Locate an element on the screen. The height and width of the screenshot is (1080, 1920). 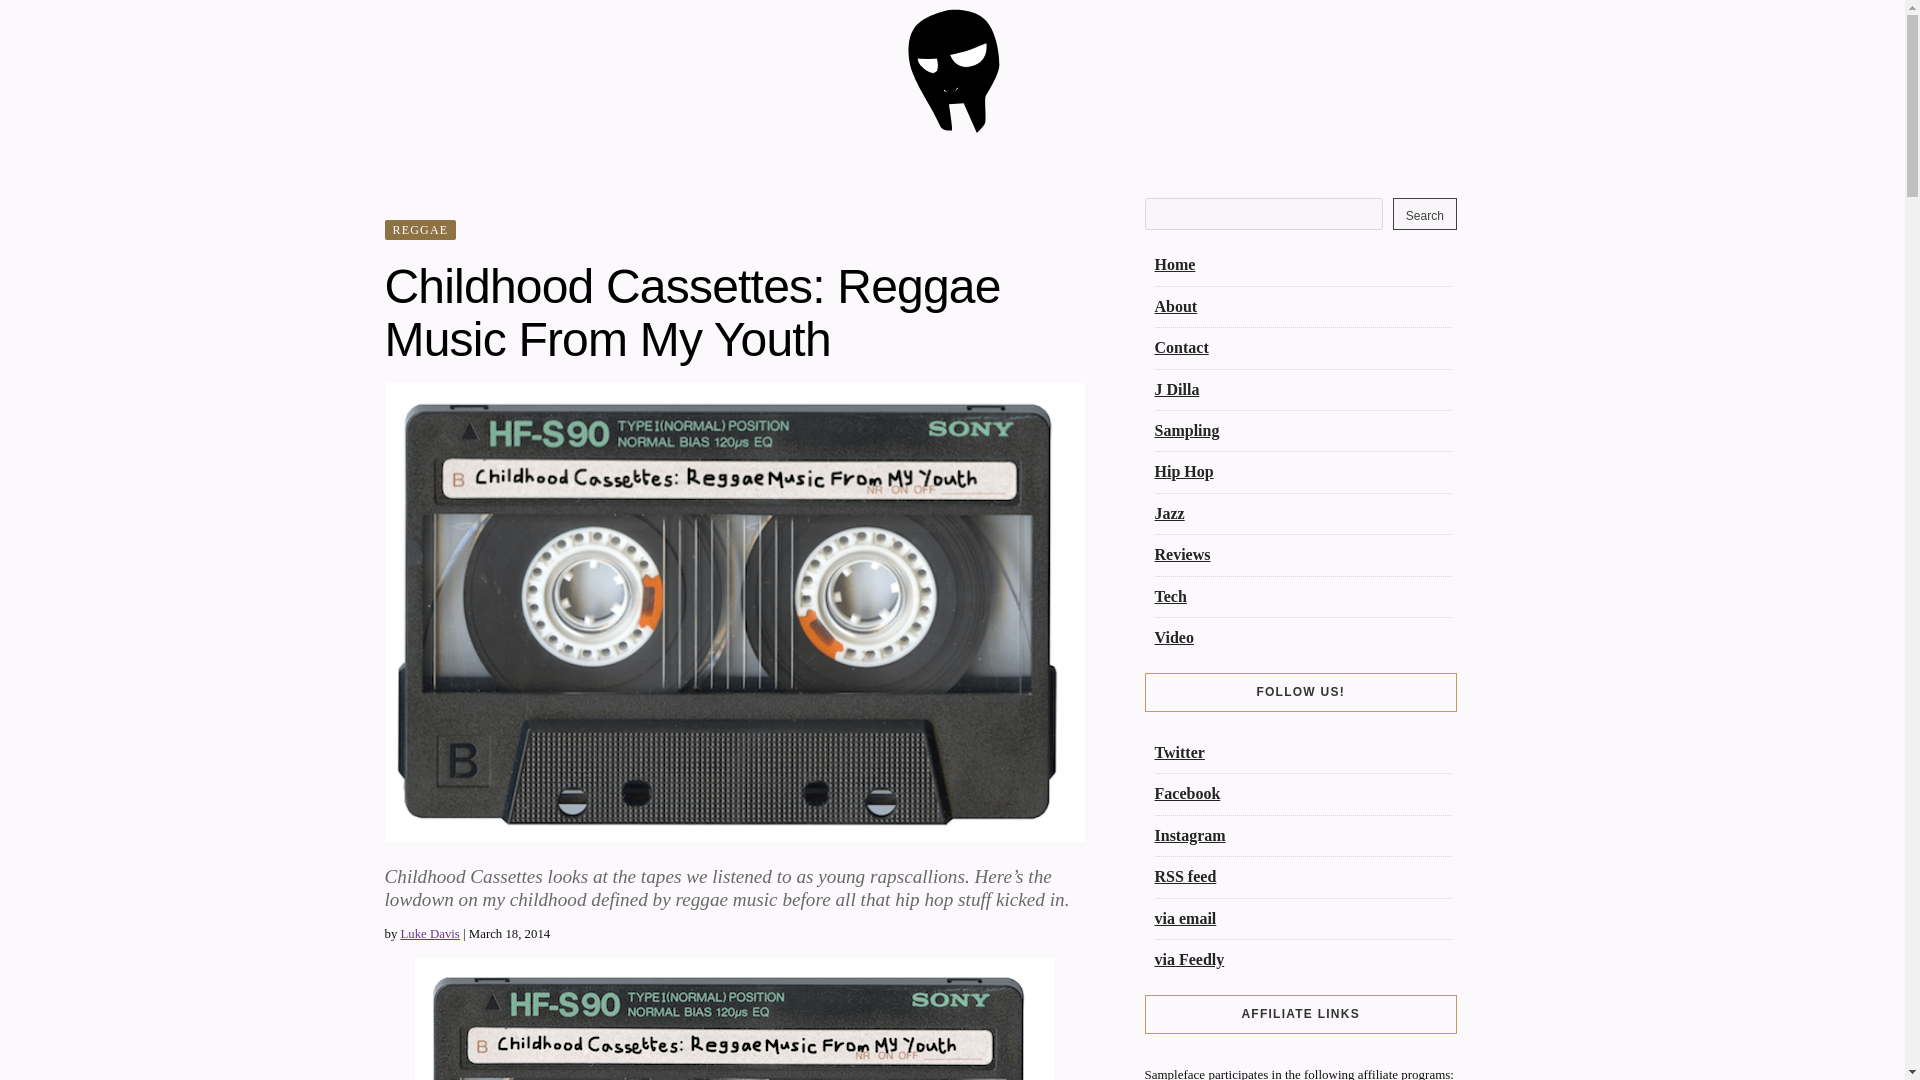
RSS feed is located at coordinates (1184, 876).